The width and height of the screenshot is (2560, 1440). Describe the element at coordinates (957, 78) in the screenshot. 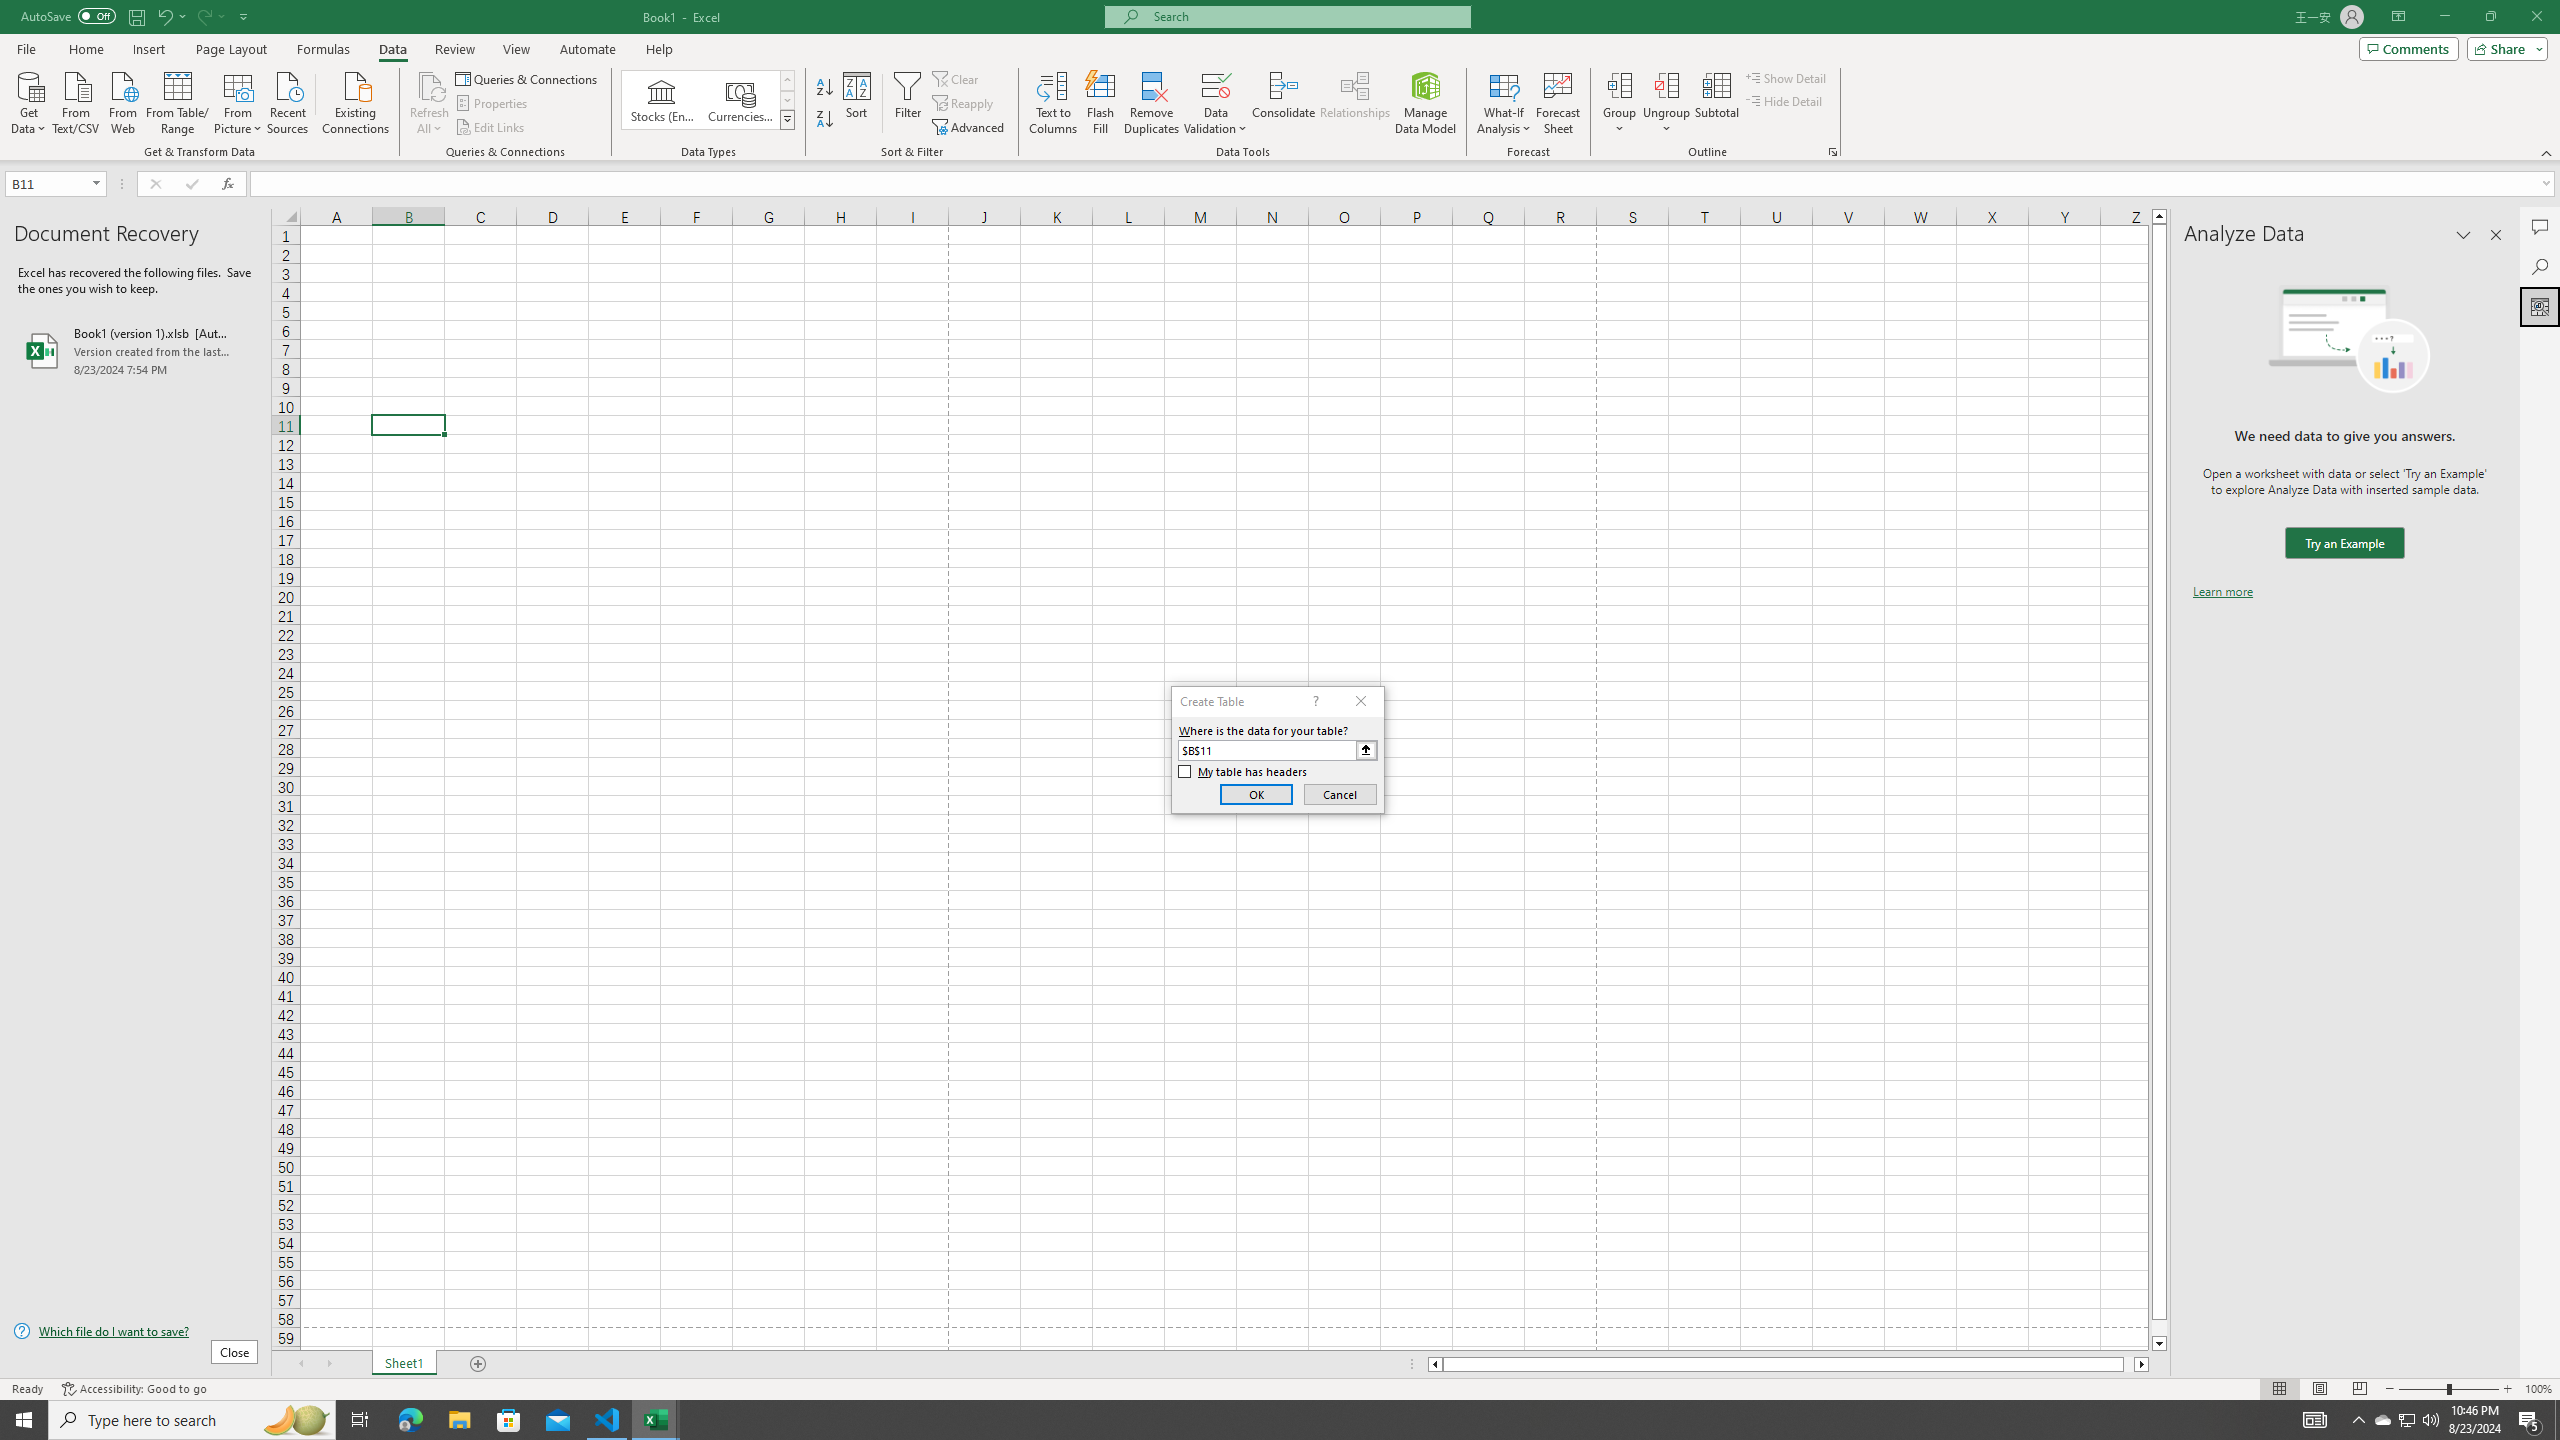

I see `Clear` at that location.